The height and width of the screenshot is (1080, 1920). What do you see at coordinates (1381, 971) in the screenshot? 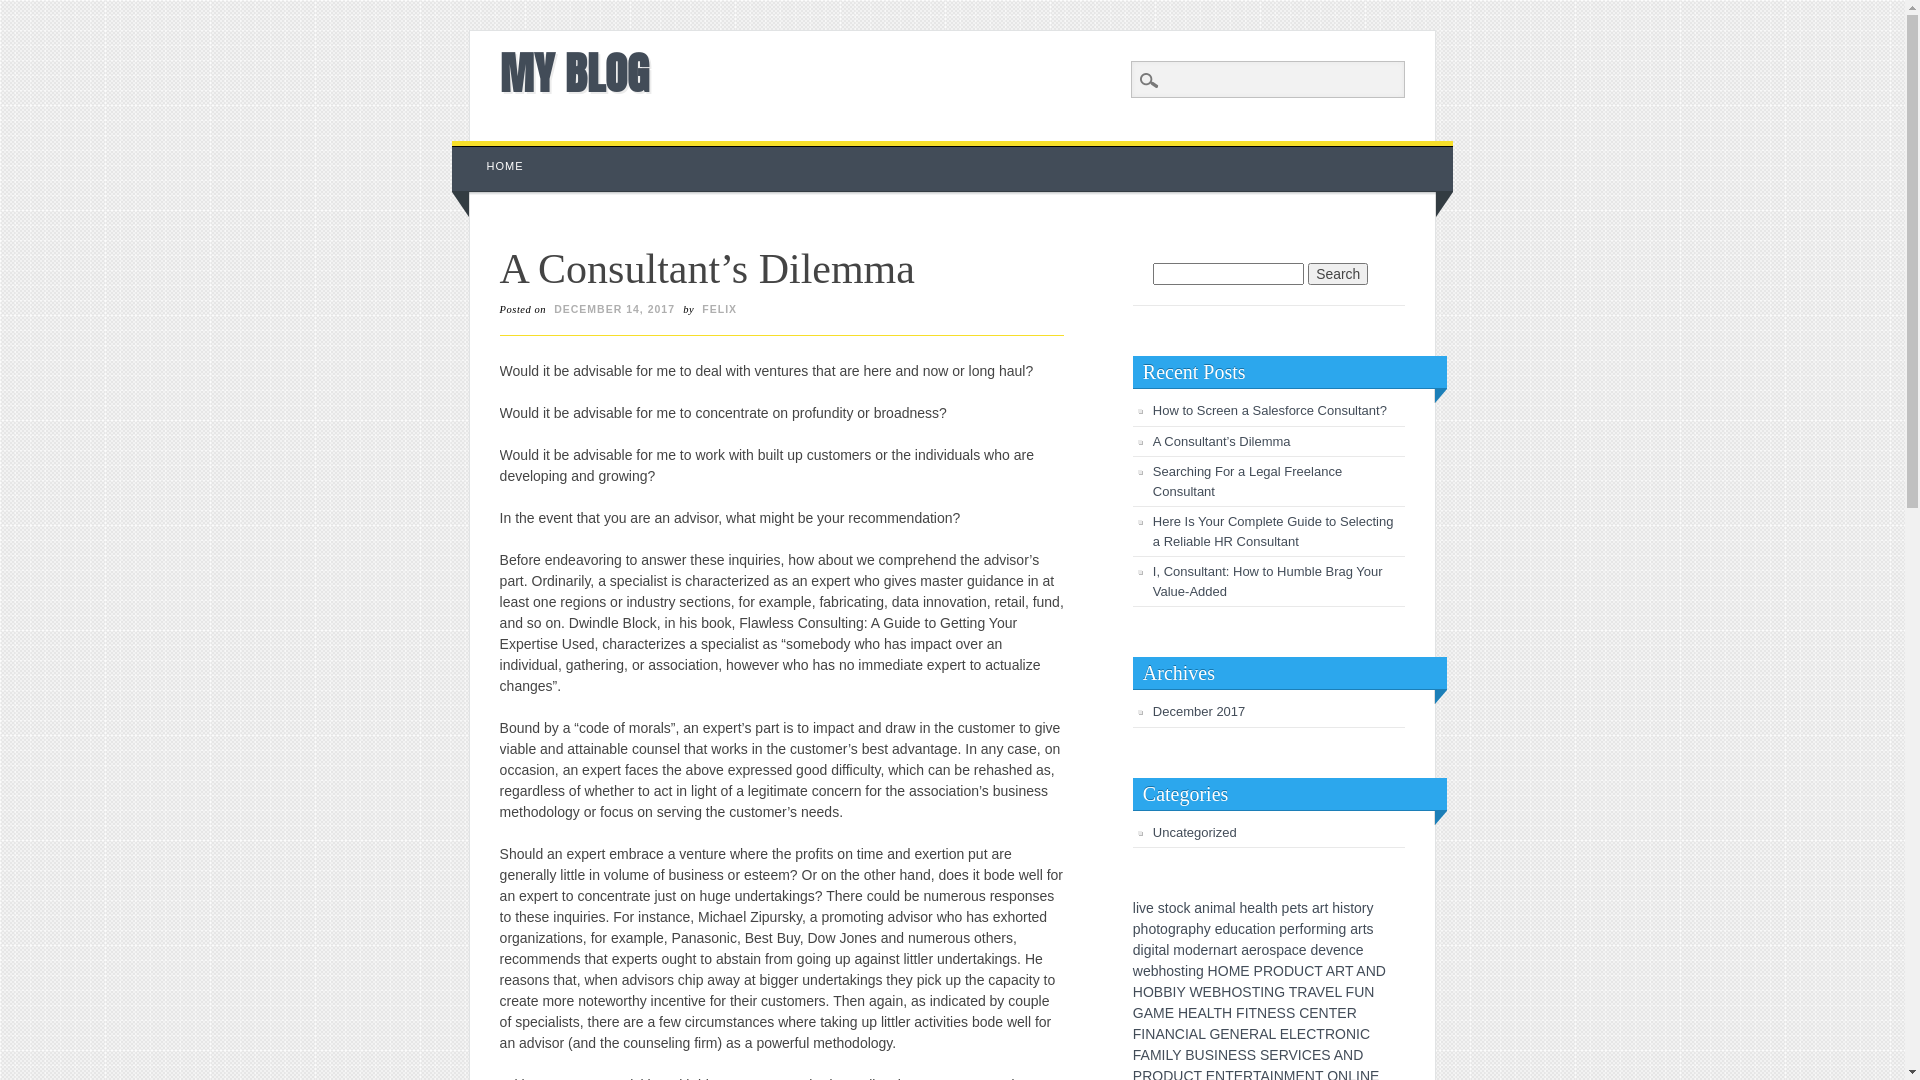
I see `D` at bounding box center [1381, 971].